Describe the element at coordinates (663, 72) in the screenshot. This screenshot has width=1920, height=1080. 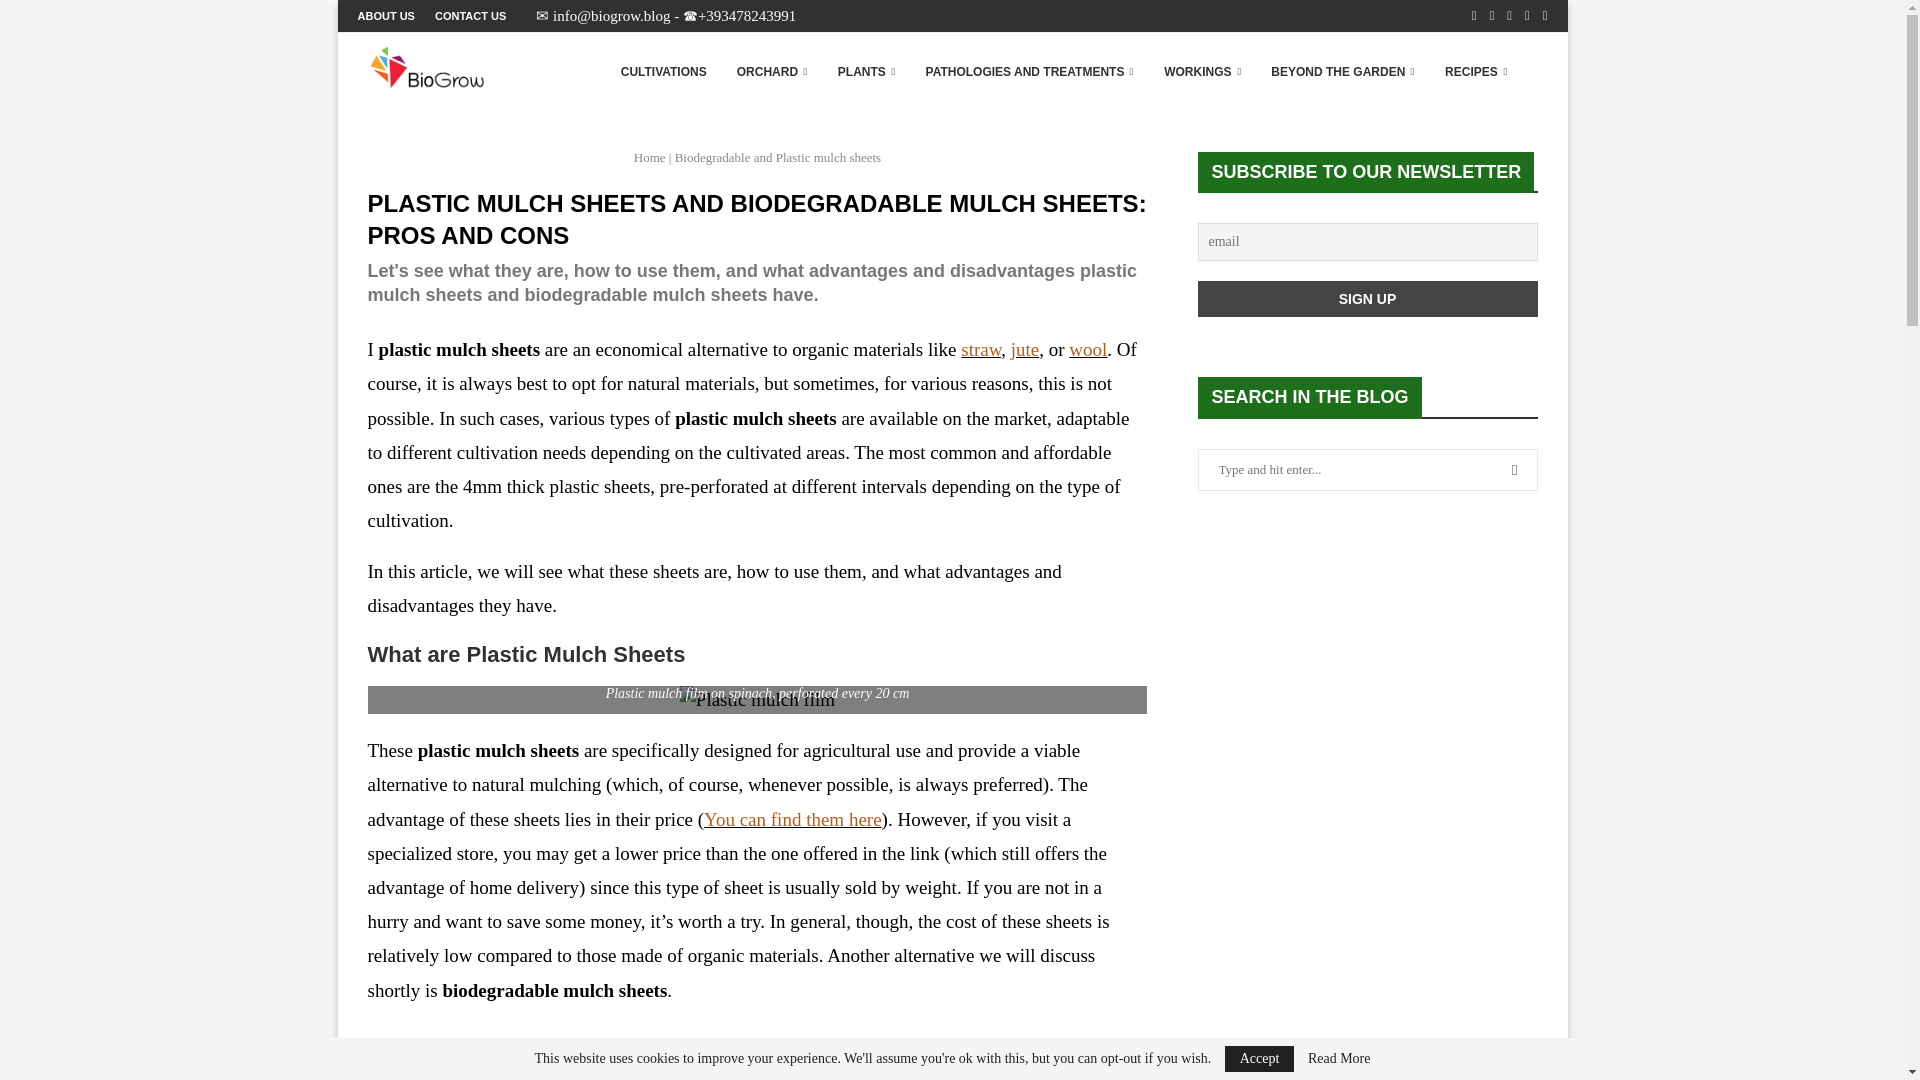
I see `CULTIVATIONS` at that location.